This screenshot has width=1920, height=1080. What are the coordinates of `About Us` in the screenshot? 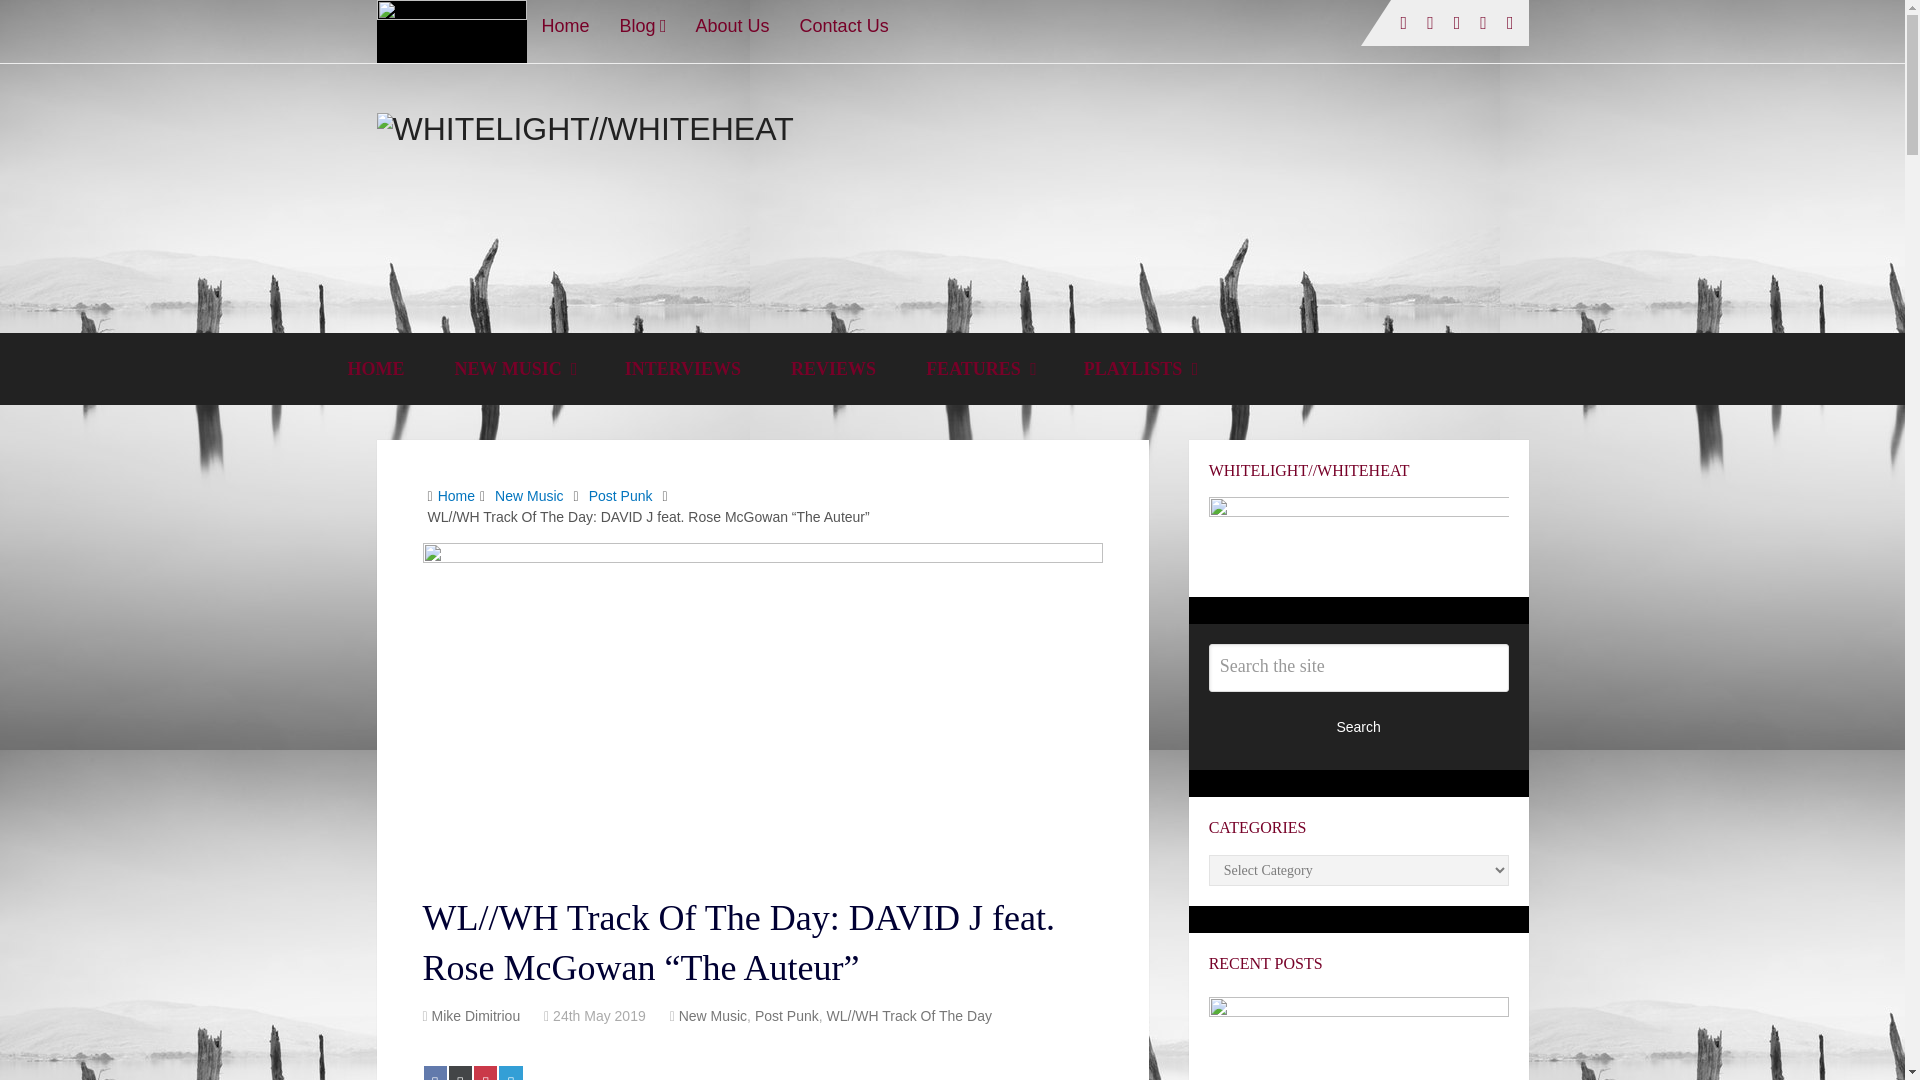 It's located at (733, 25).